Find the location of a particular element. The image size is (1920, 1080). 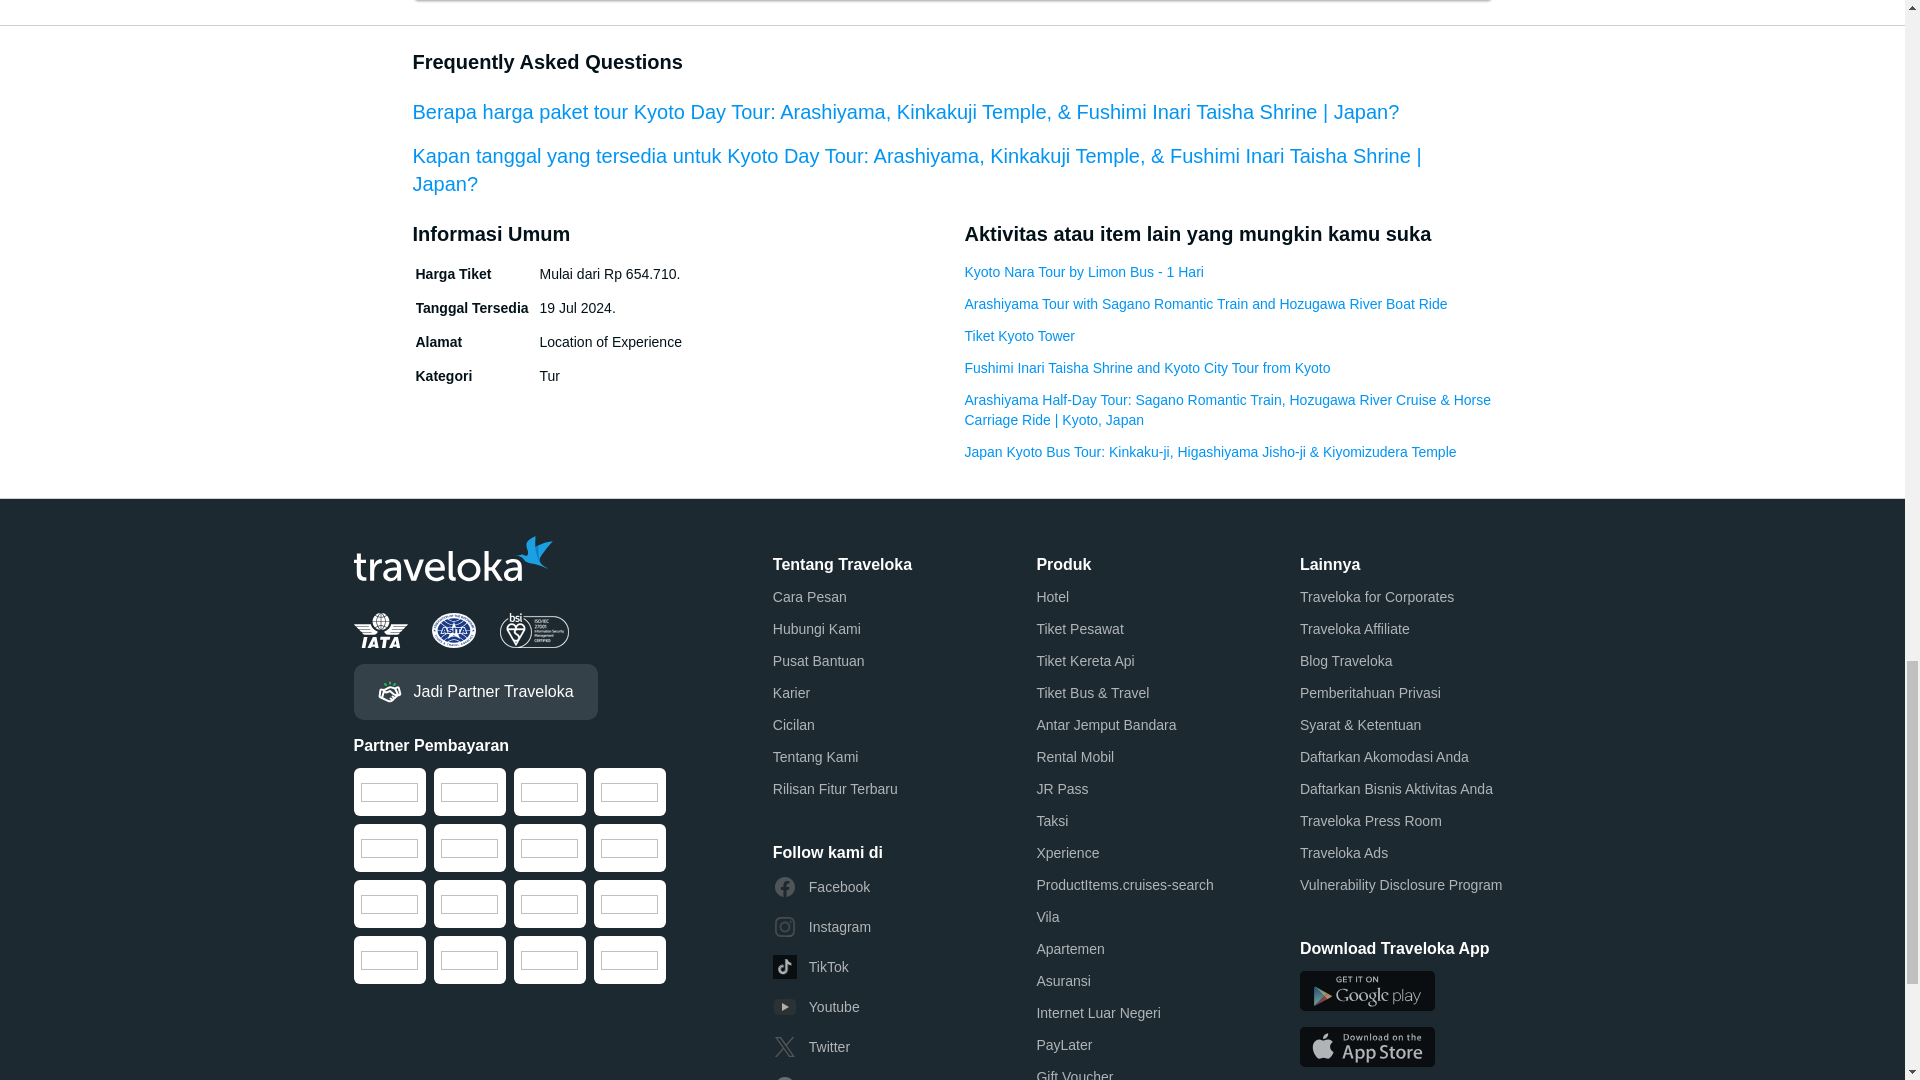

Karier is located at coordinates (792, 692).